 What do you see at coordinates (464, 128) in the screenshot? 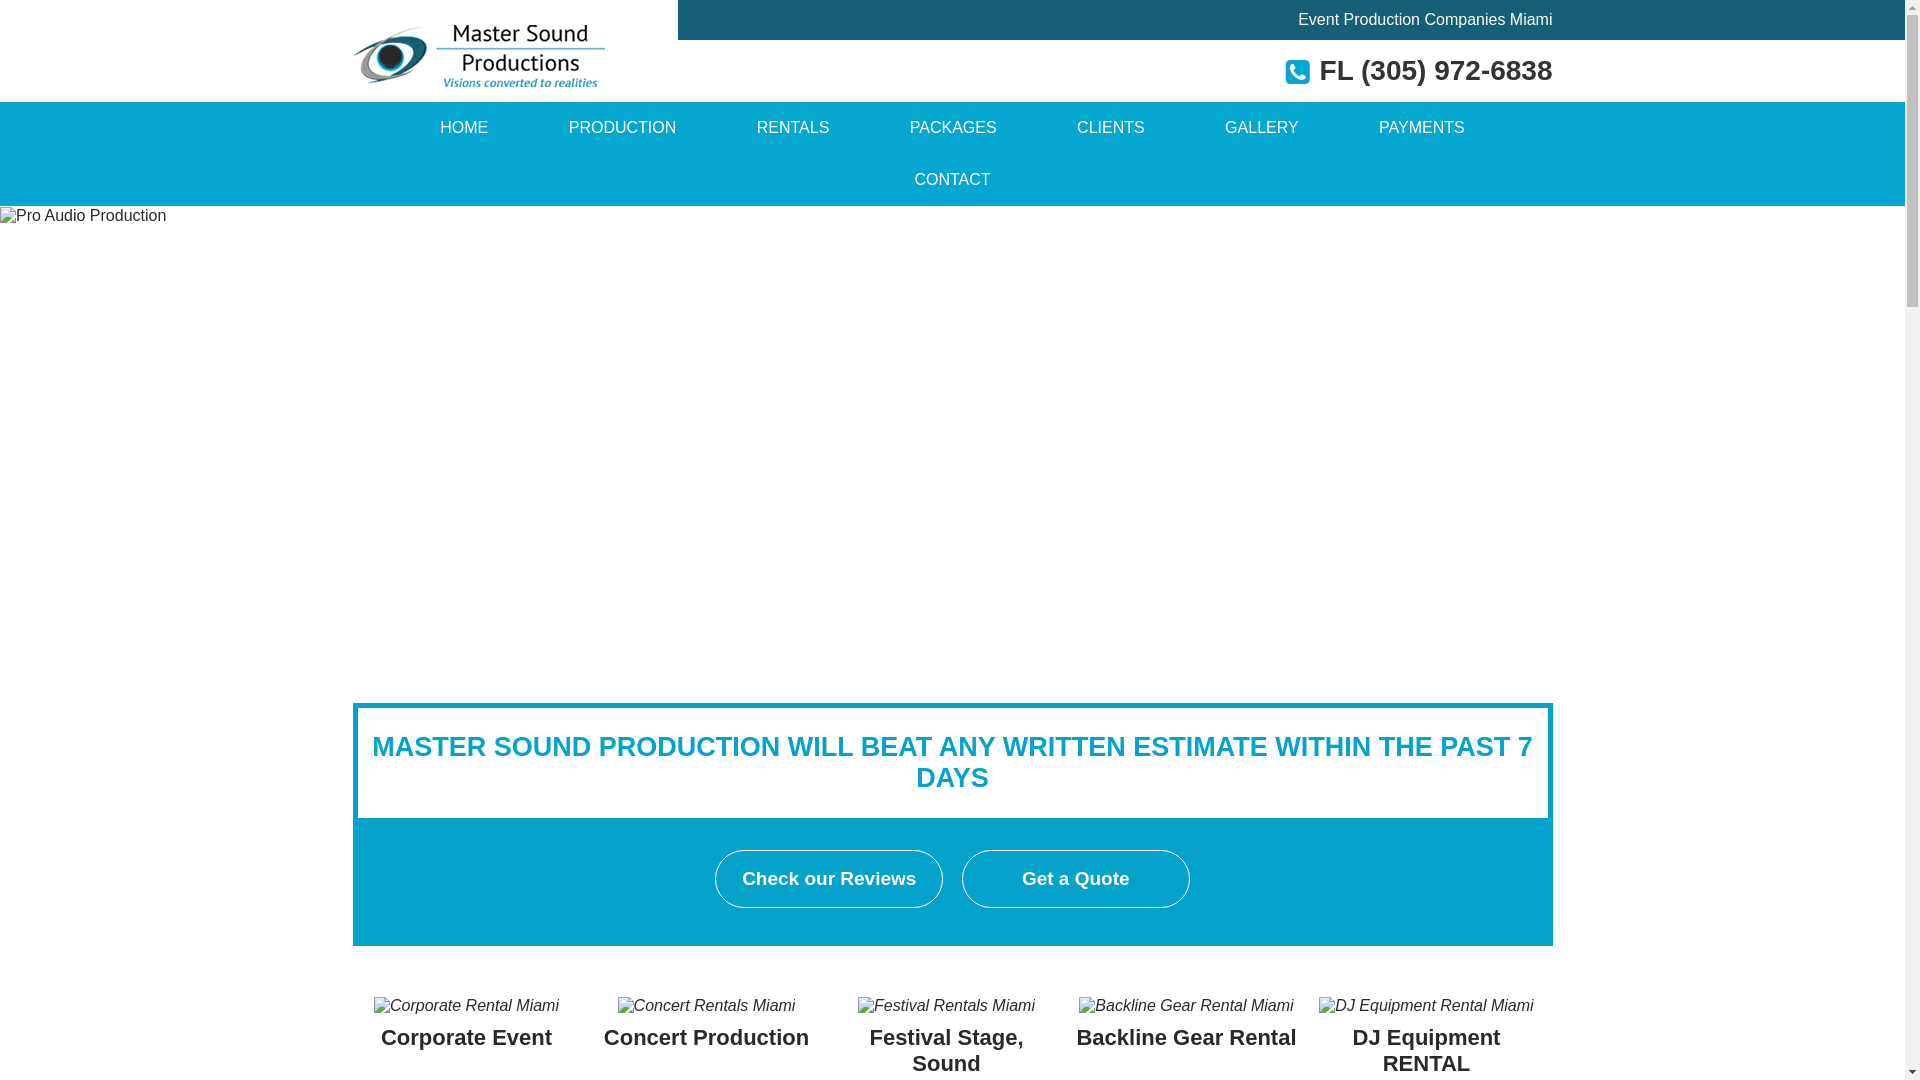
I see `Master Sound Productions` at bounding box center [464, 128].